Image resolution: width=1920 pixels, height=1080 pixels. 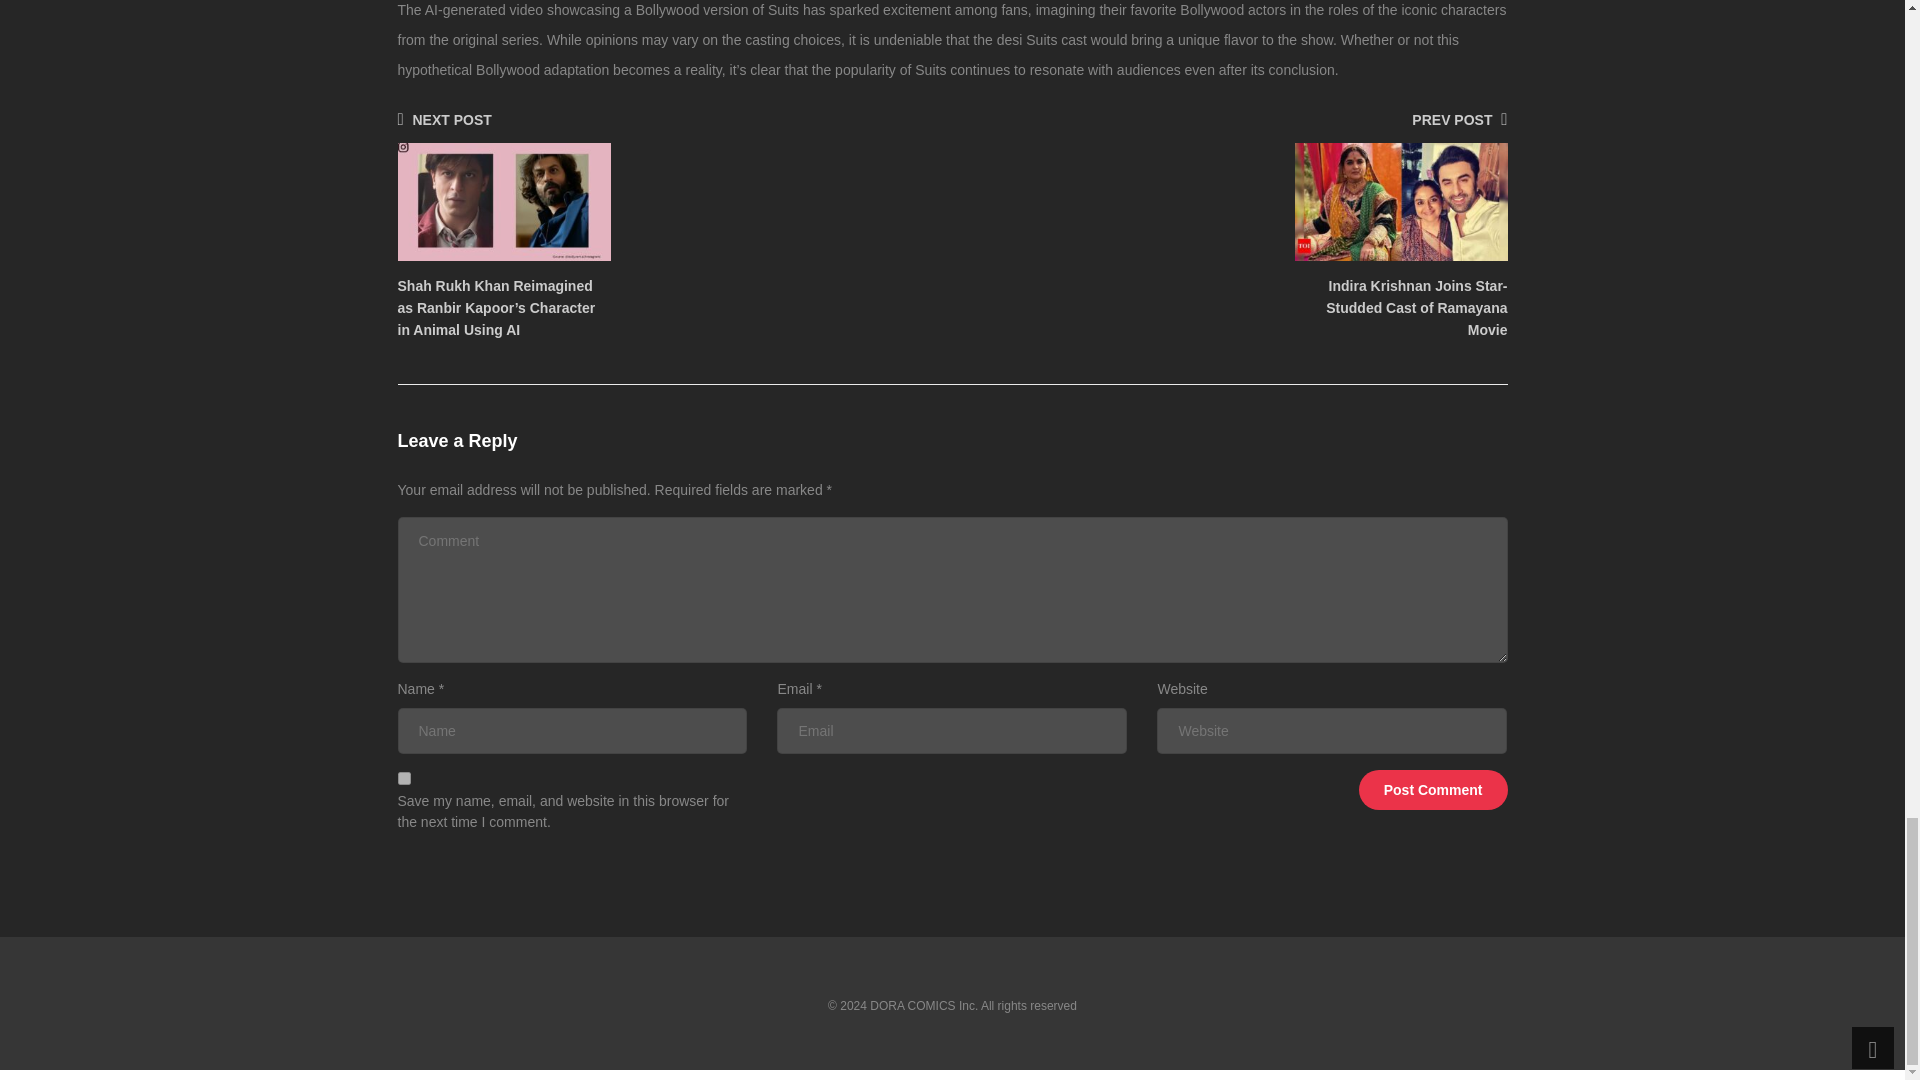 What do you see at coordinates (1416, 308) in the screenshot?
I see `Indira Krishnan Joins Star-Studded Cast of Ramayana Movie` at bounding box center [1416, 308].